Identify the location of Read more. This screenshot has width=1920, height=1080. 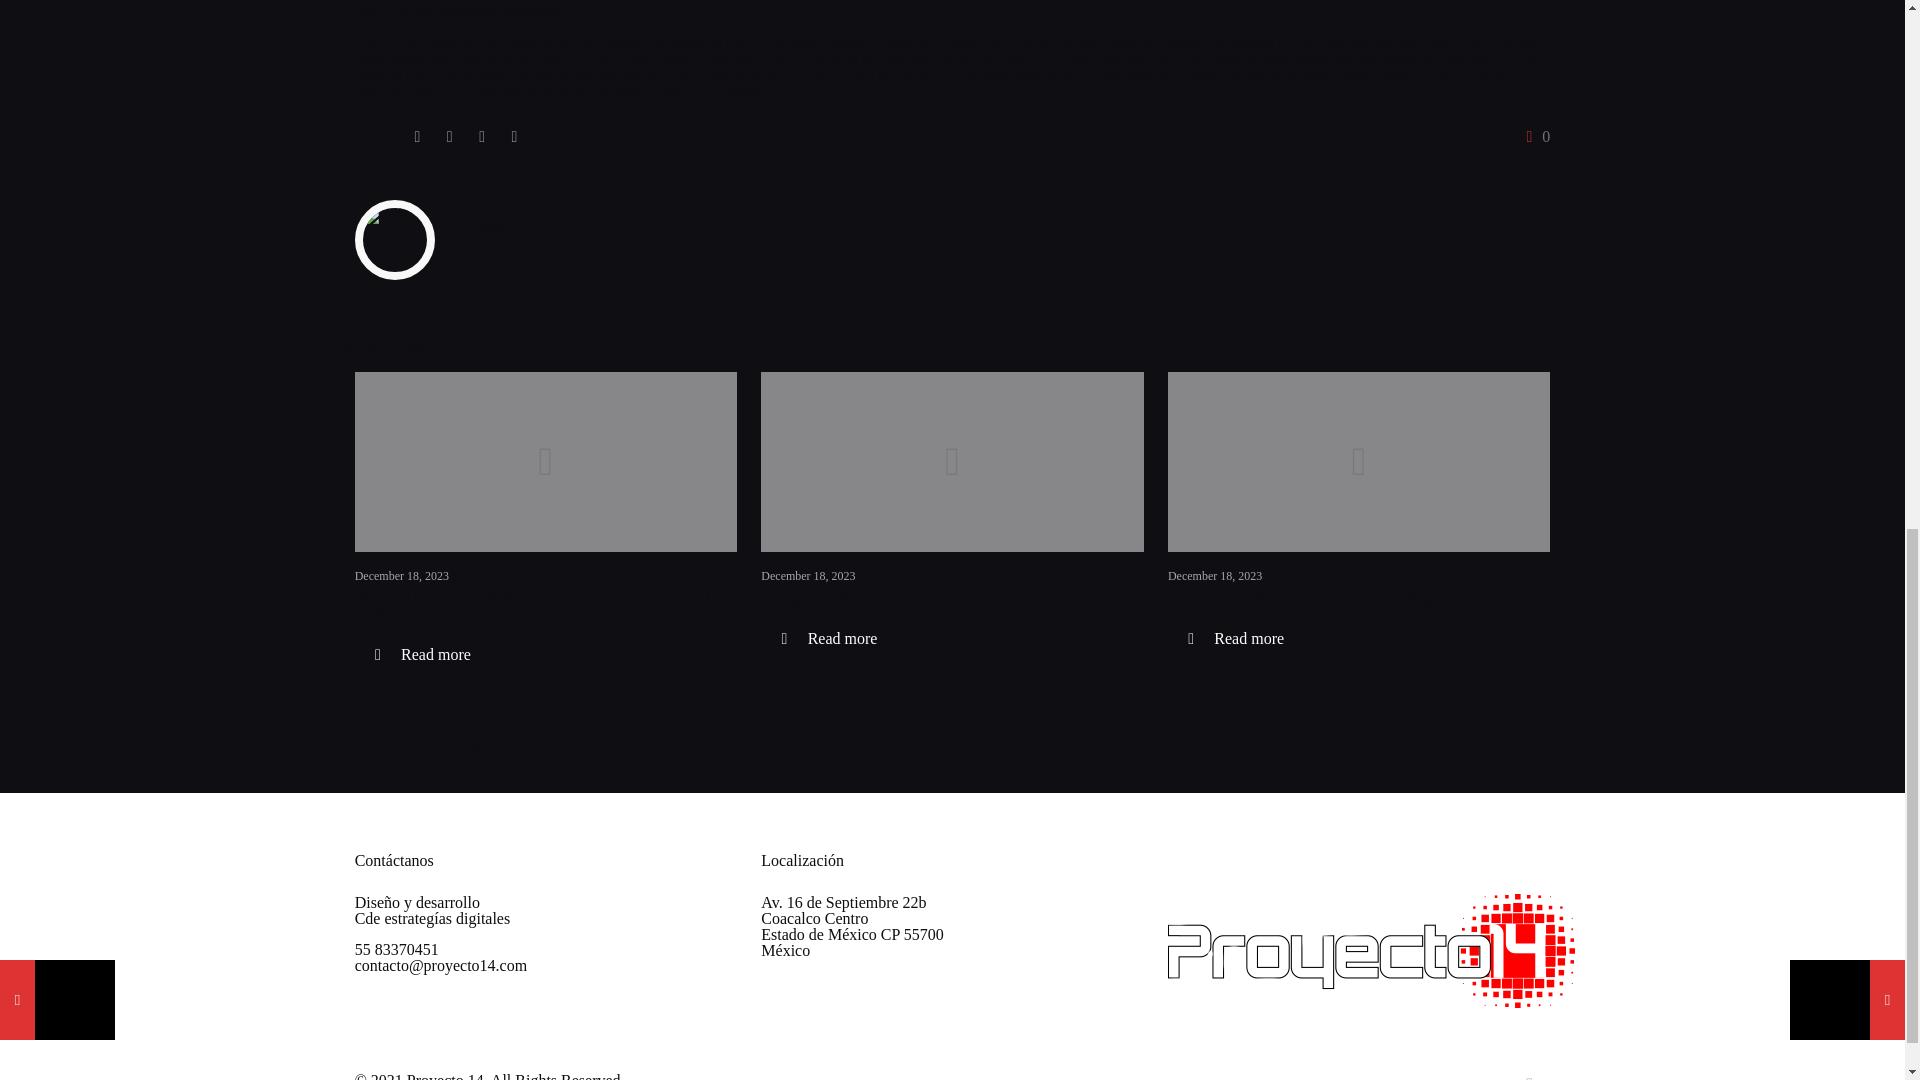
(828, 638).